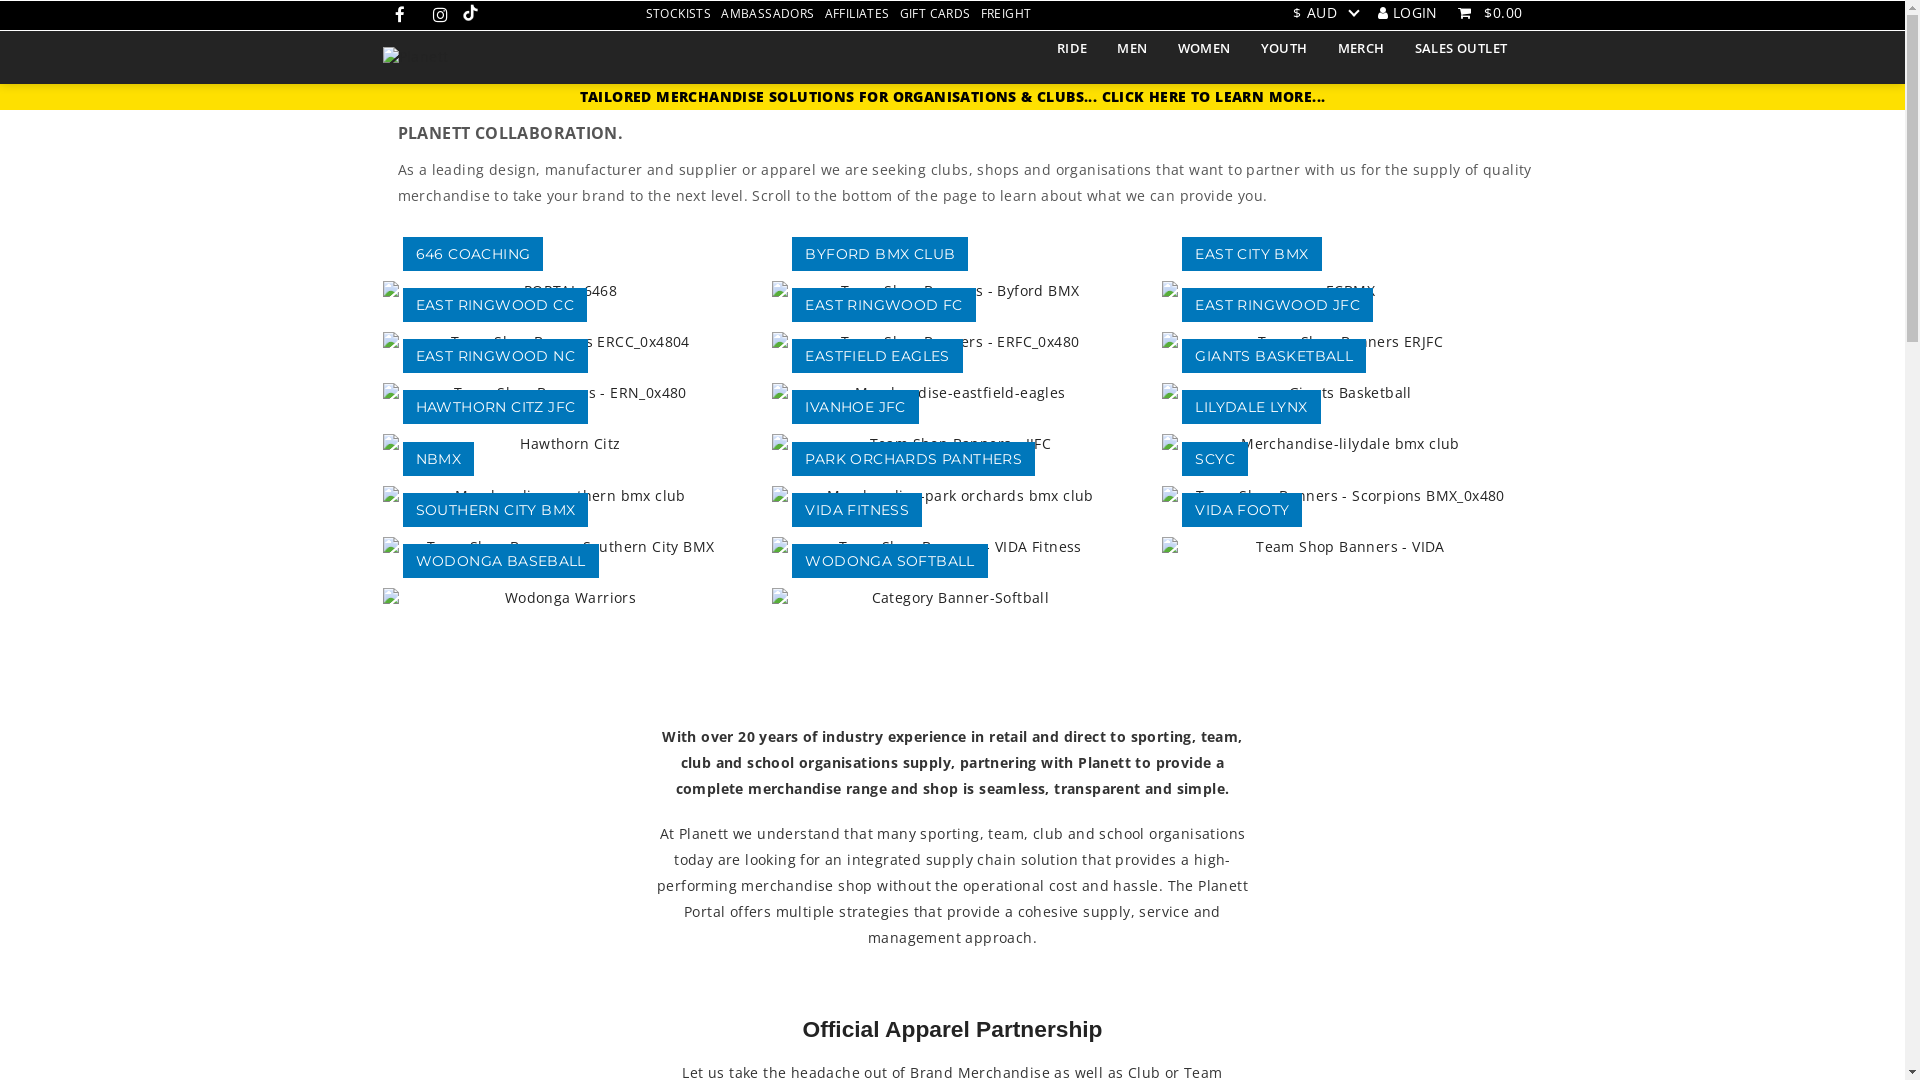  I want to click on VIDA Fitness, so click(952, 546).